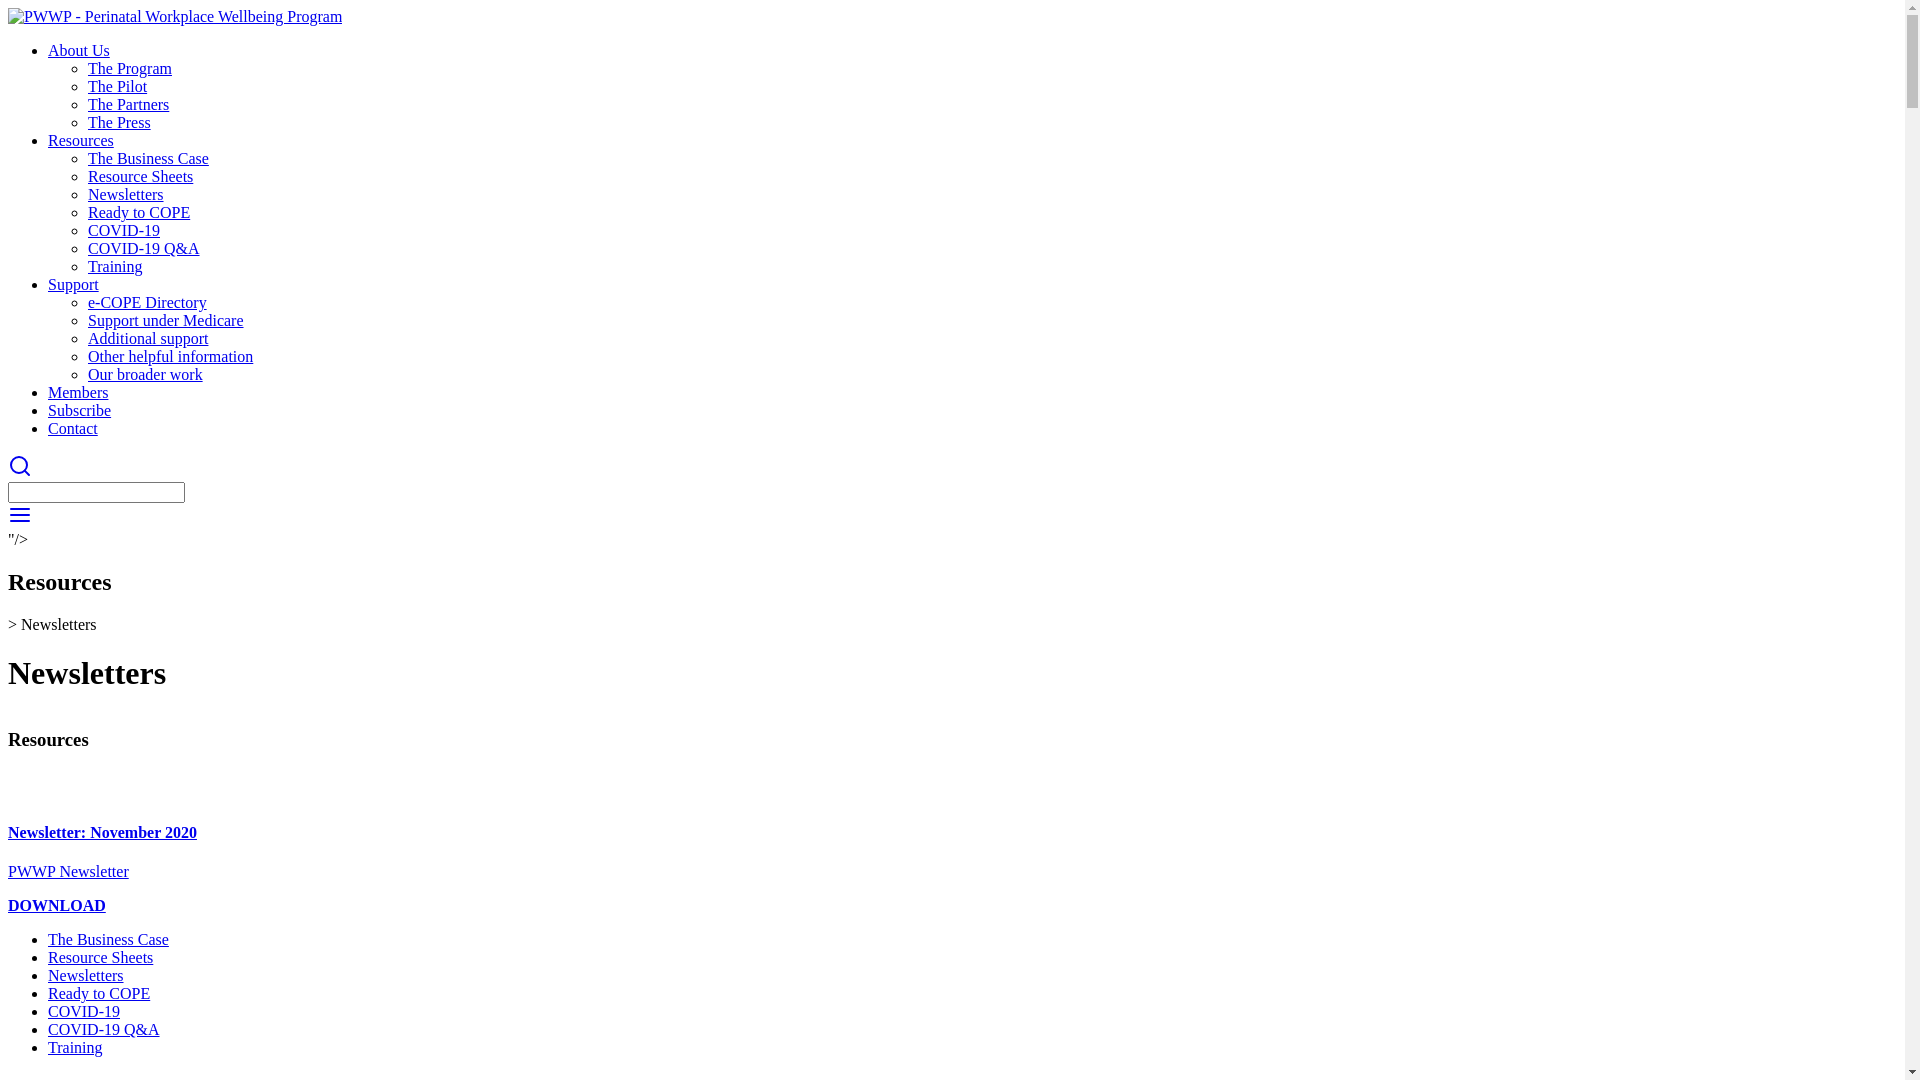 This screenshot has height=1080, width=1920. Describe the element at coordinates (120, 122) in the screenshot. I see `The Press` at that location.